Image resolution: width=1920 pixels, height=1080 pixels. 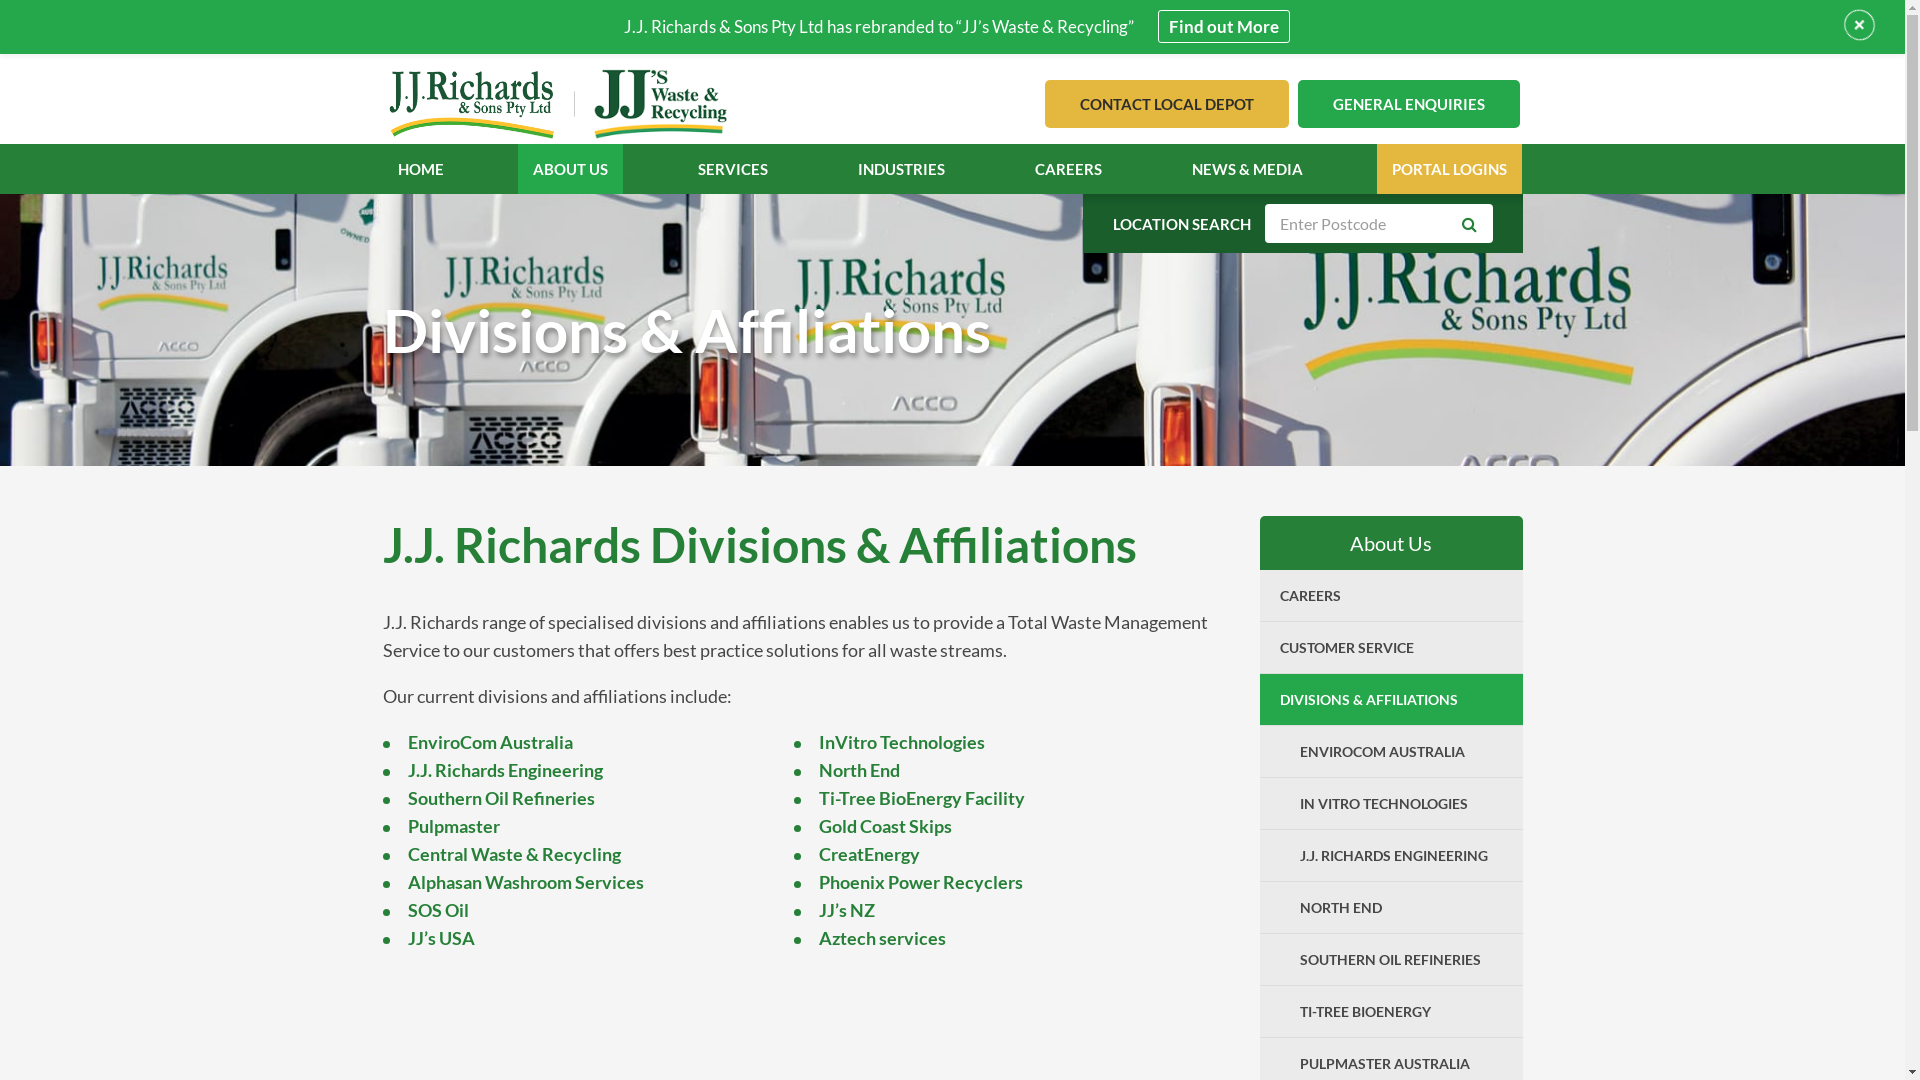 I want to click on EnviroCom Australia, so click(x=490, y=742).